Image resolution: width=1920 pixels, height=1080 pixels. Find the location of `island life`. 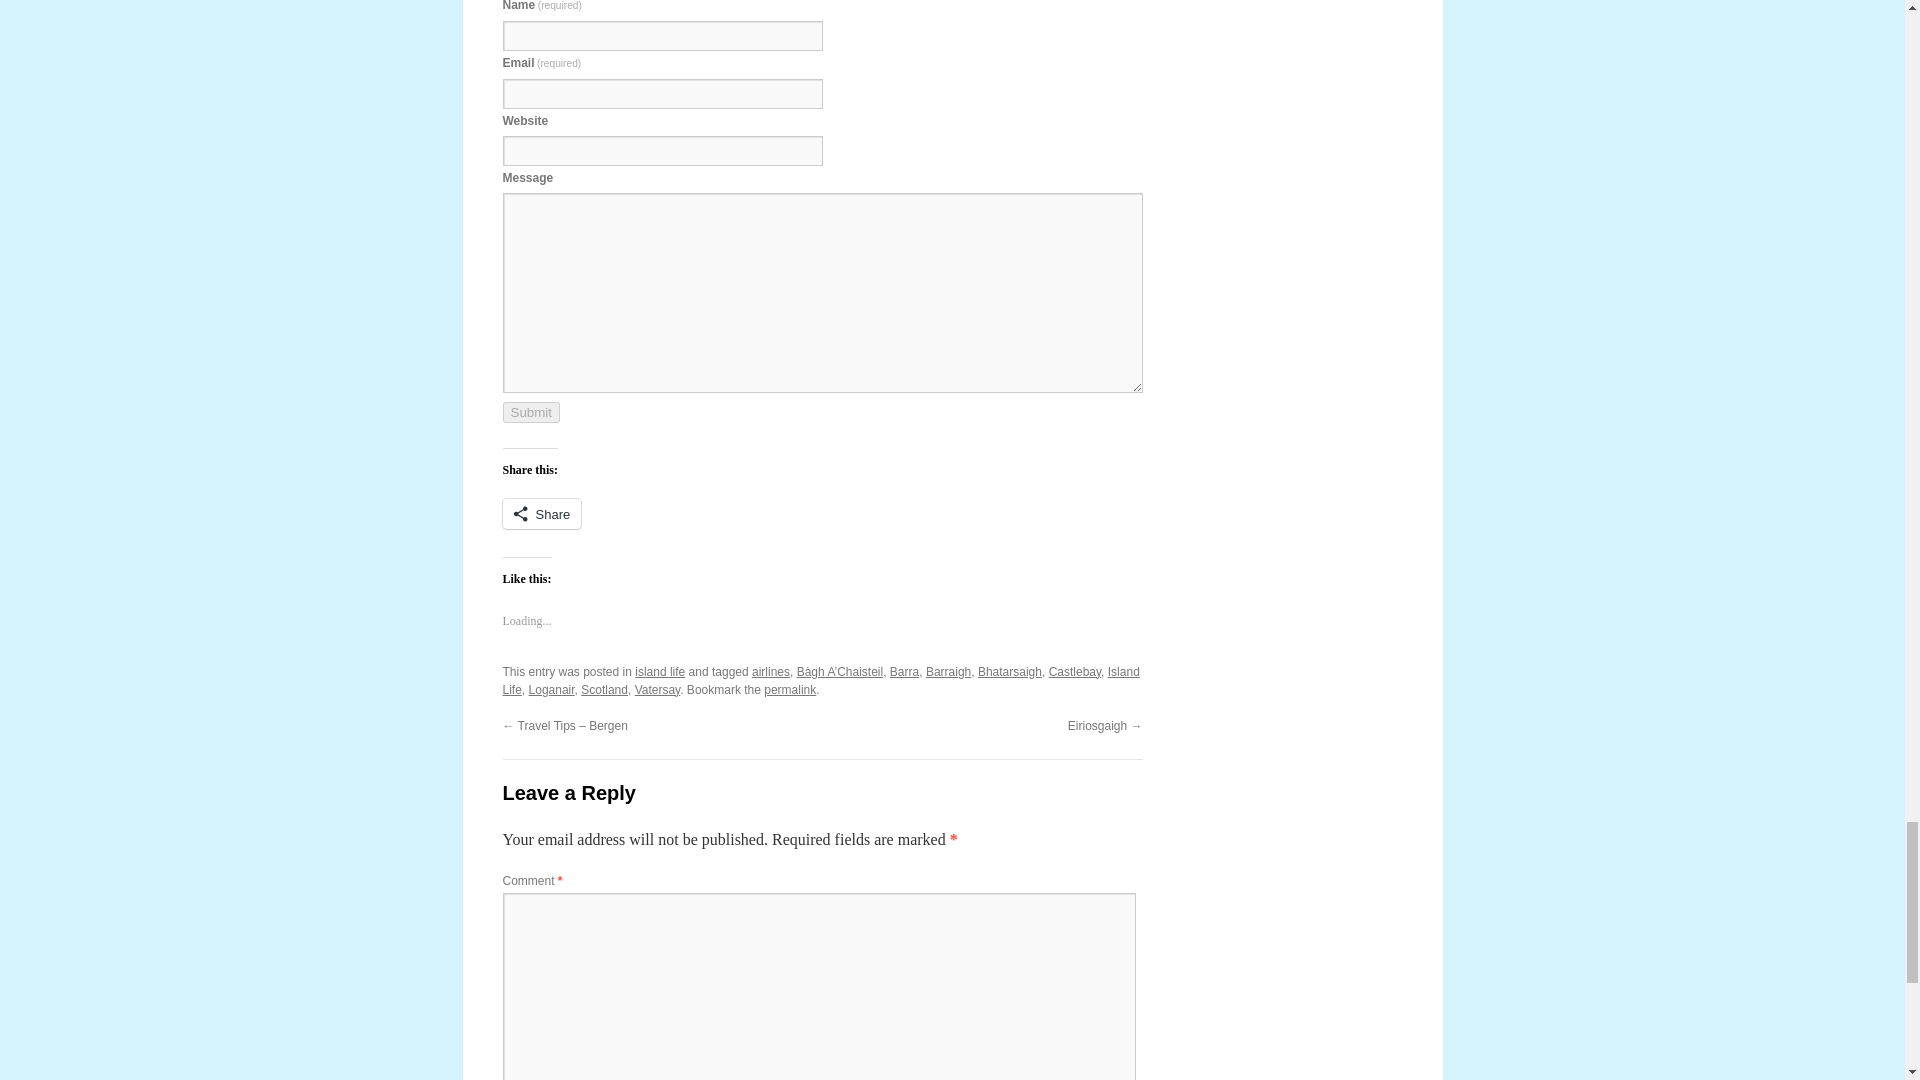

island life is located at coordinates (660, 672).